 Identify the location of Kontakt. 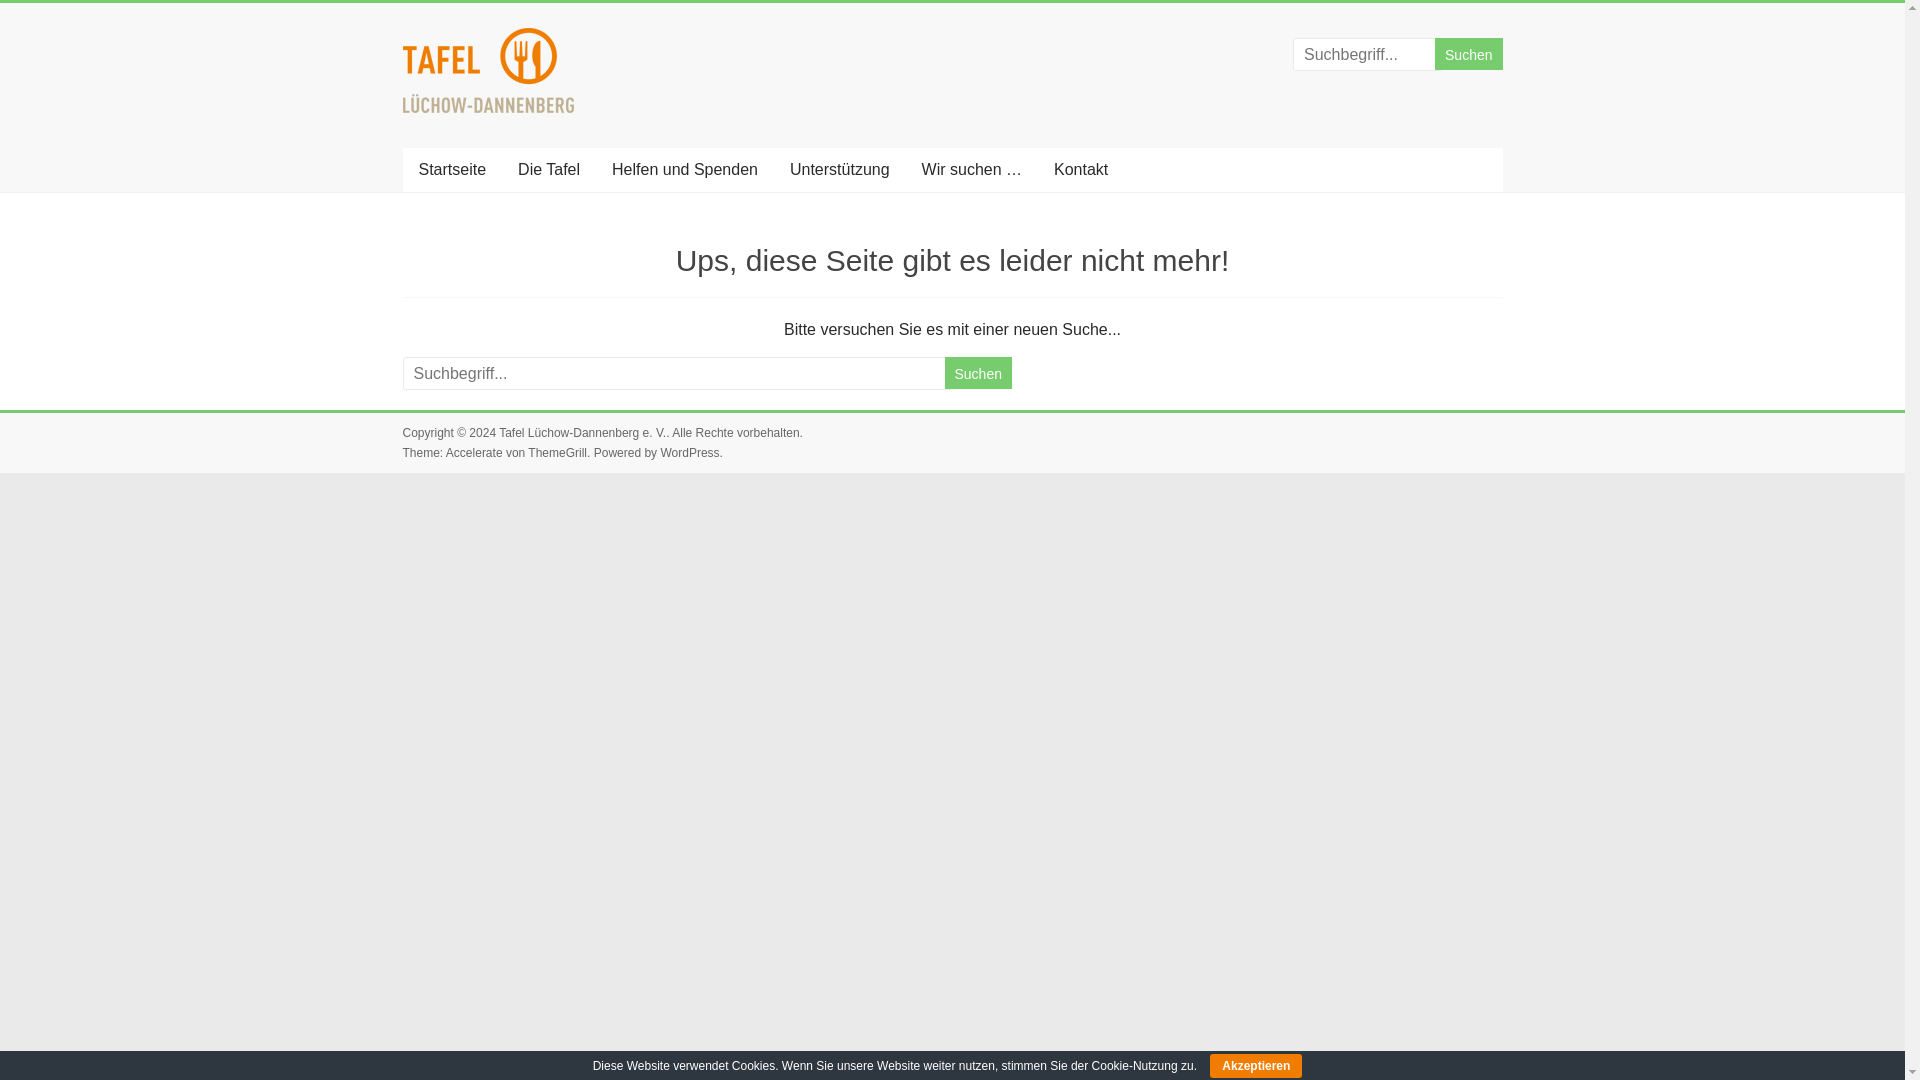
(1080, 170).